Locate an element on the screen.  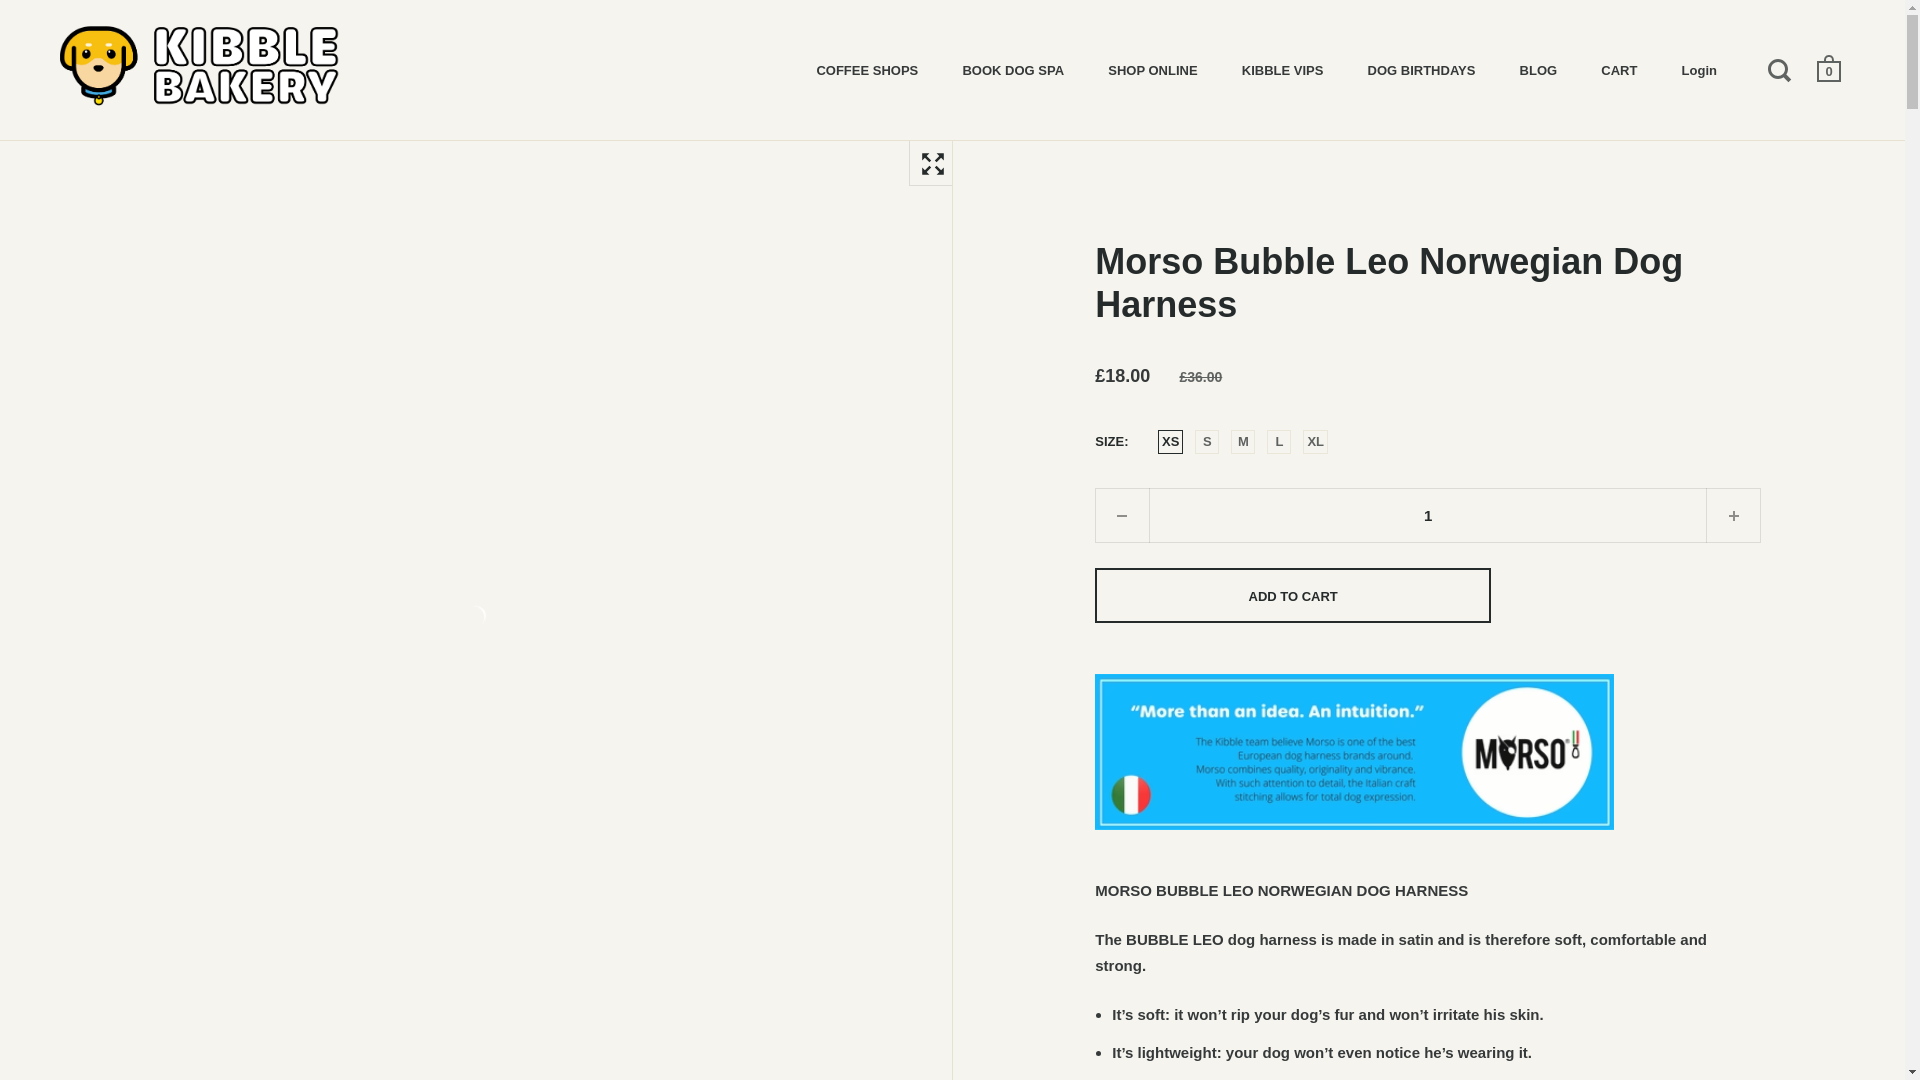
BLOG is located at coordinates (1538, 68).